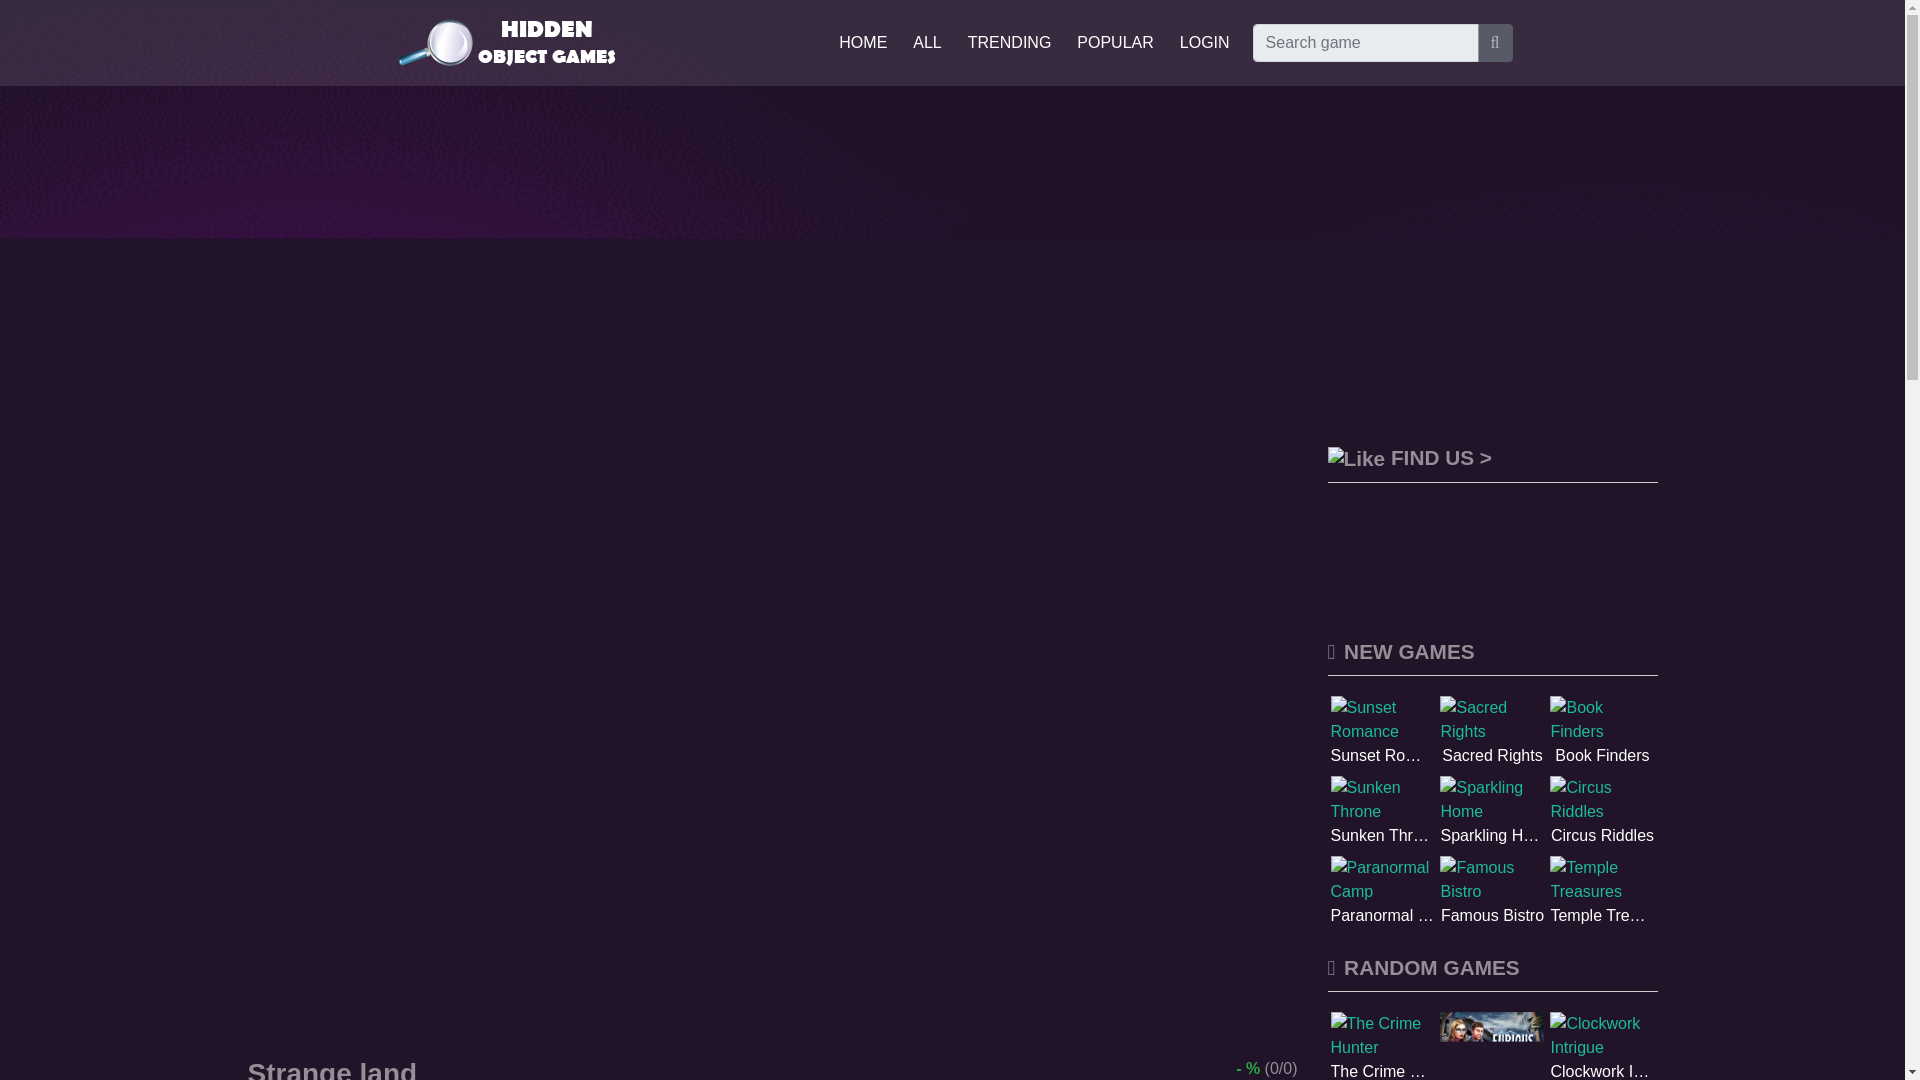  I want to click on Paranormal Camp, so click(1382, 892).